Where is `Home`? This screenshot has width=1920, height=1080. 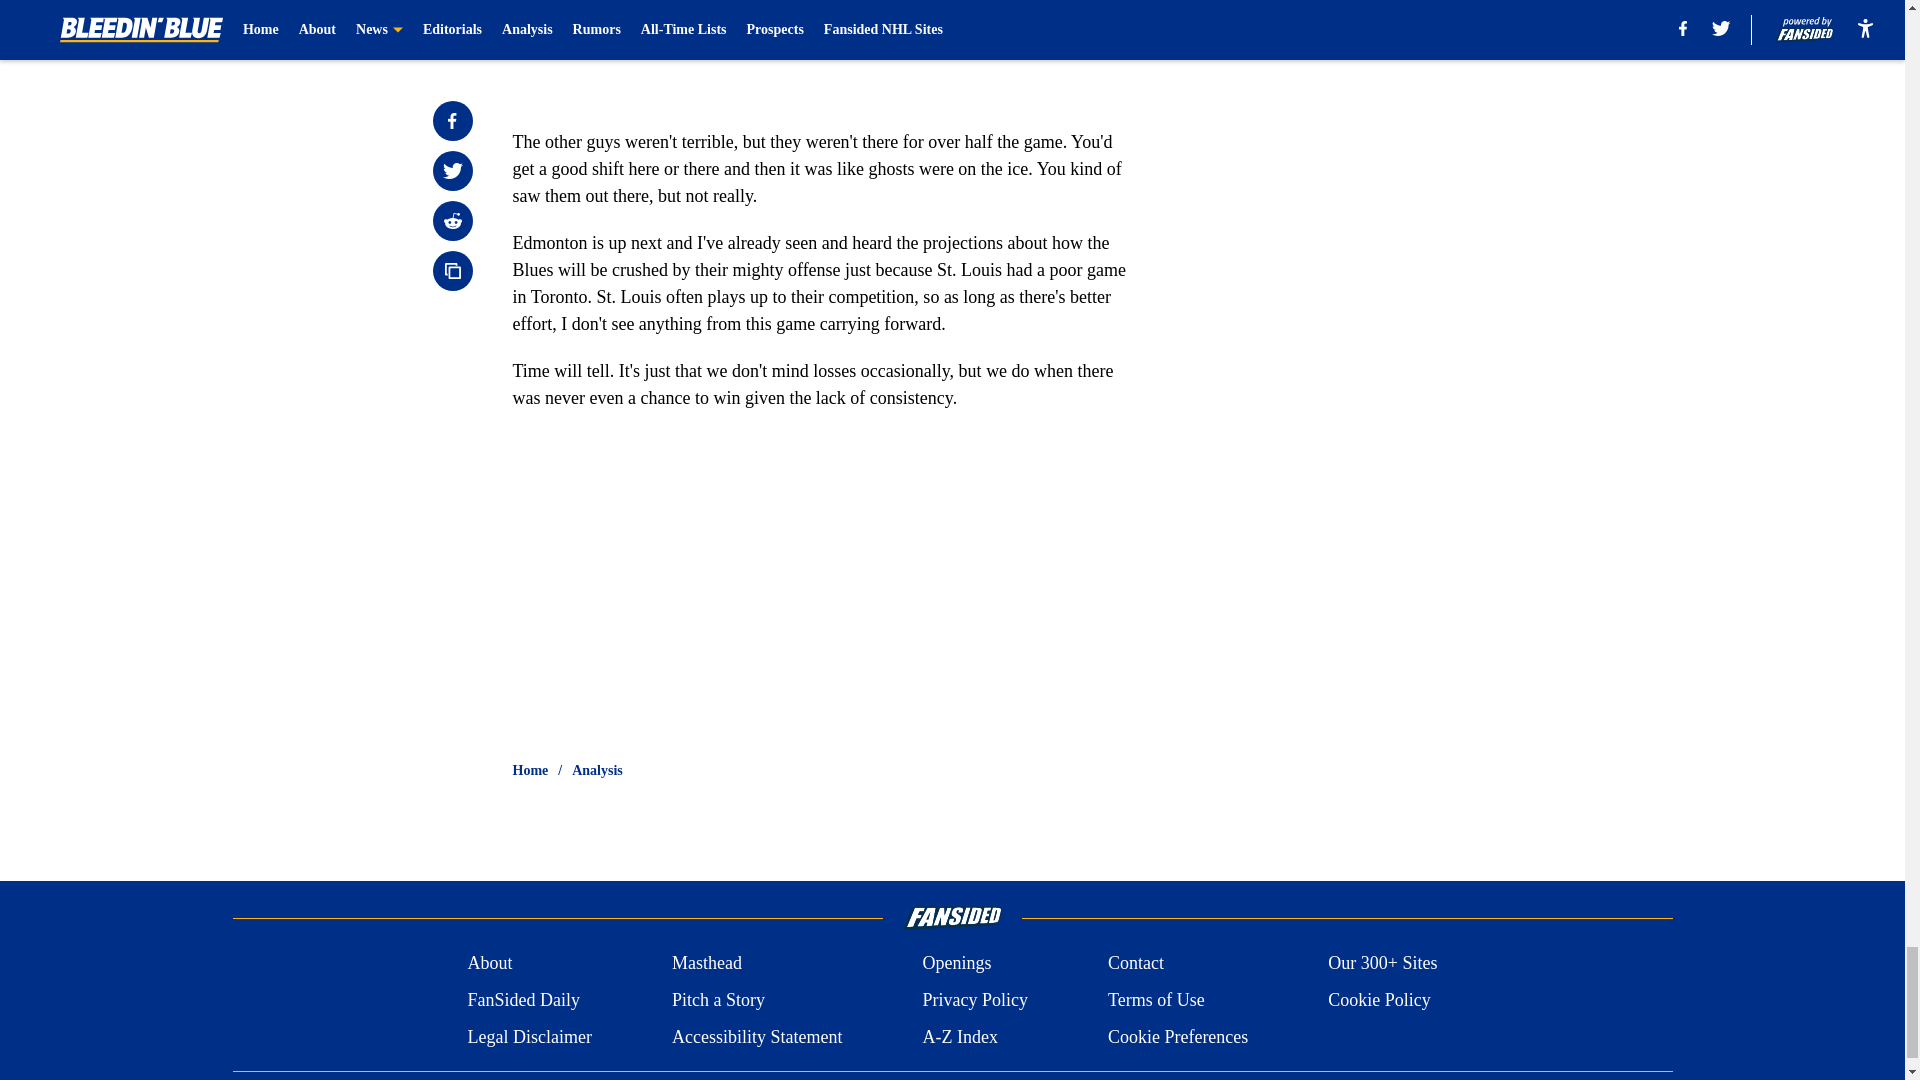
Home is located at coordinates (530, 770).